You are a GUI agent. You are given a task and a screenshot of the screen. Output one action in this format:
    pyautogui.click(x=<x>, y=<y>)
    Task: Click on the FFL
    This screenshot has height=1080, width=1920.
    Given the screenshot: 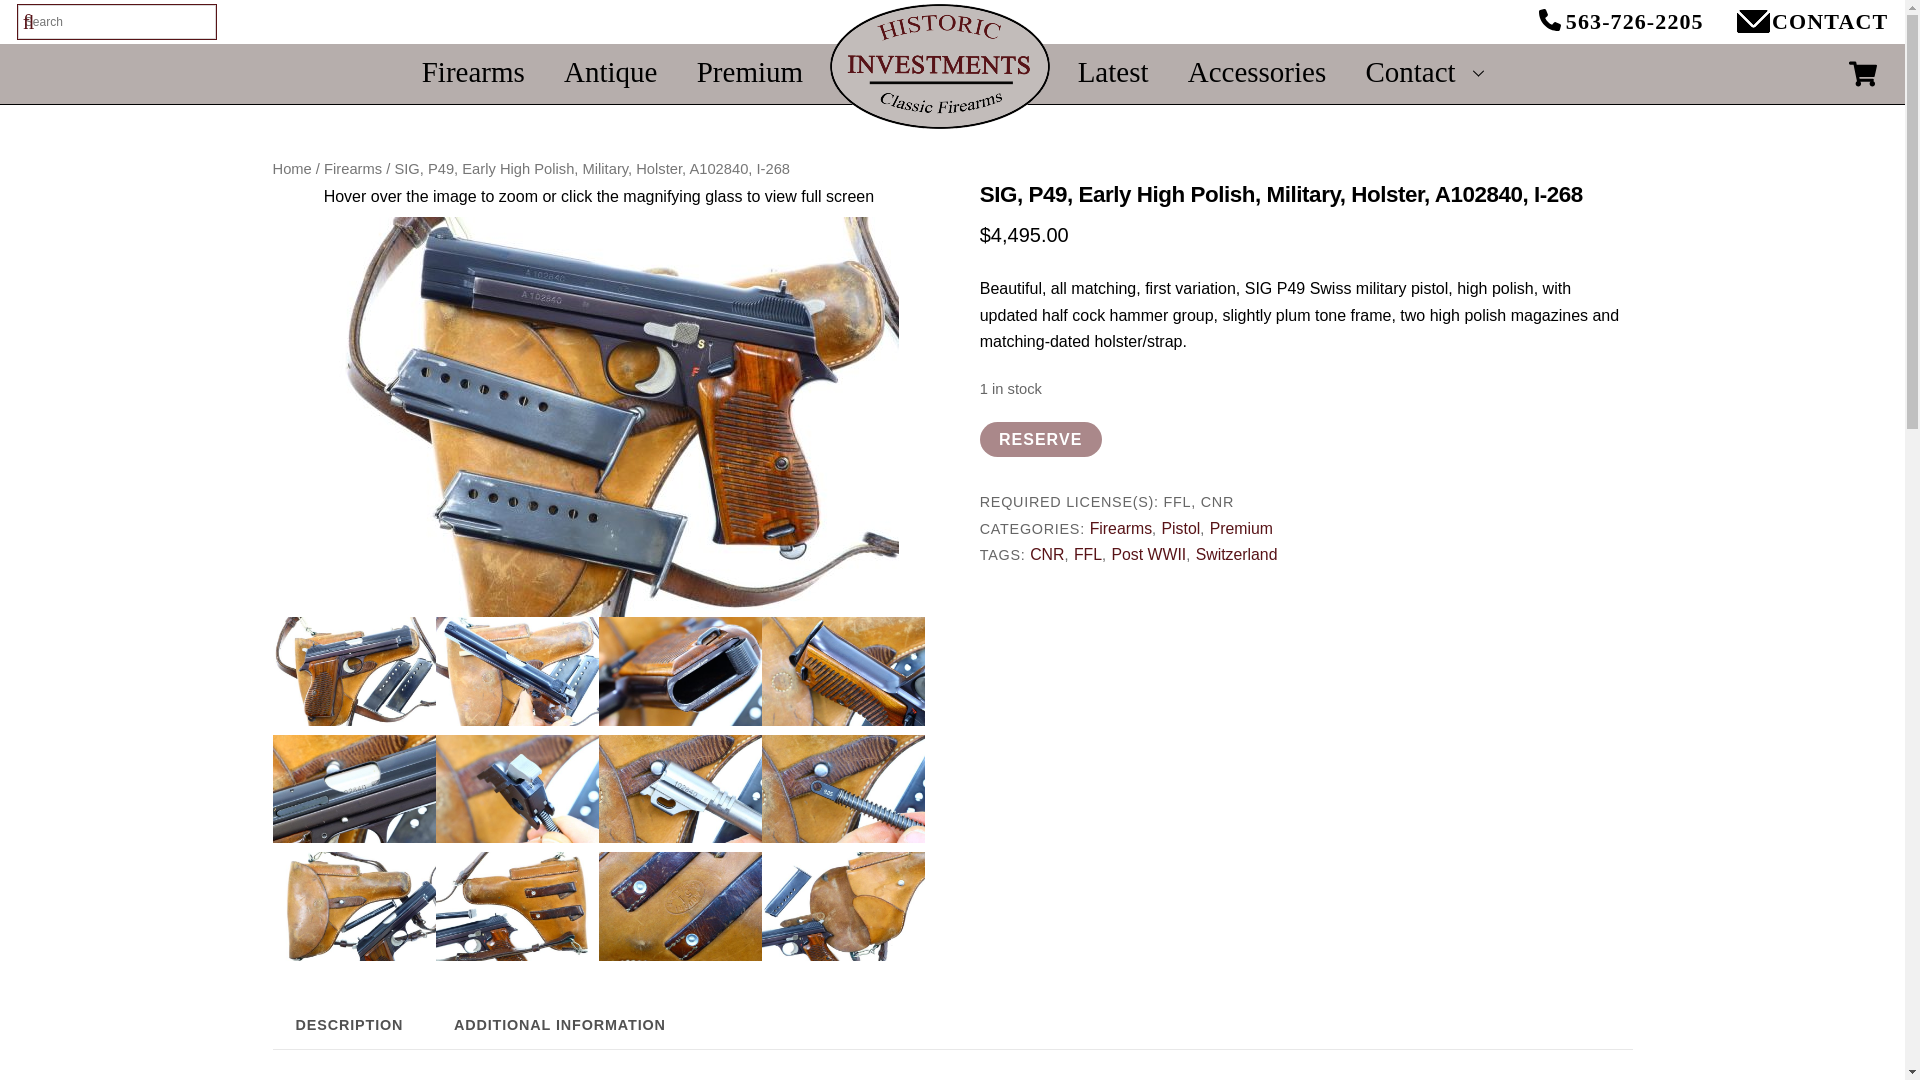 What is the action you would take?
    pyautogui.click(x=1088, y=554)
    